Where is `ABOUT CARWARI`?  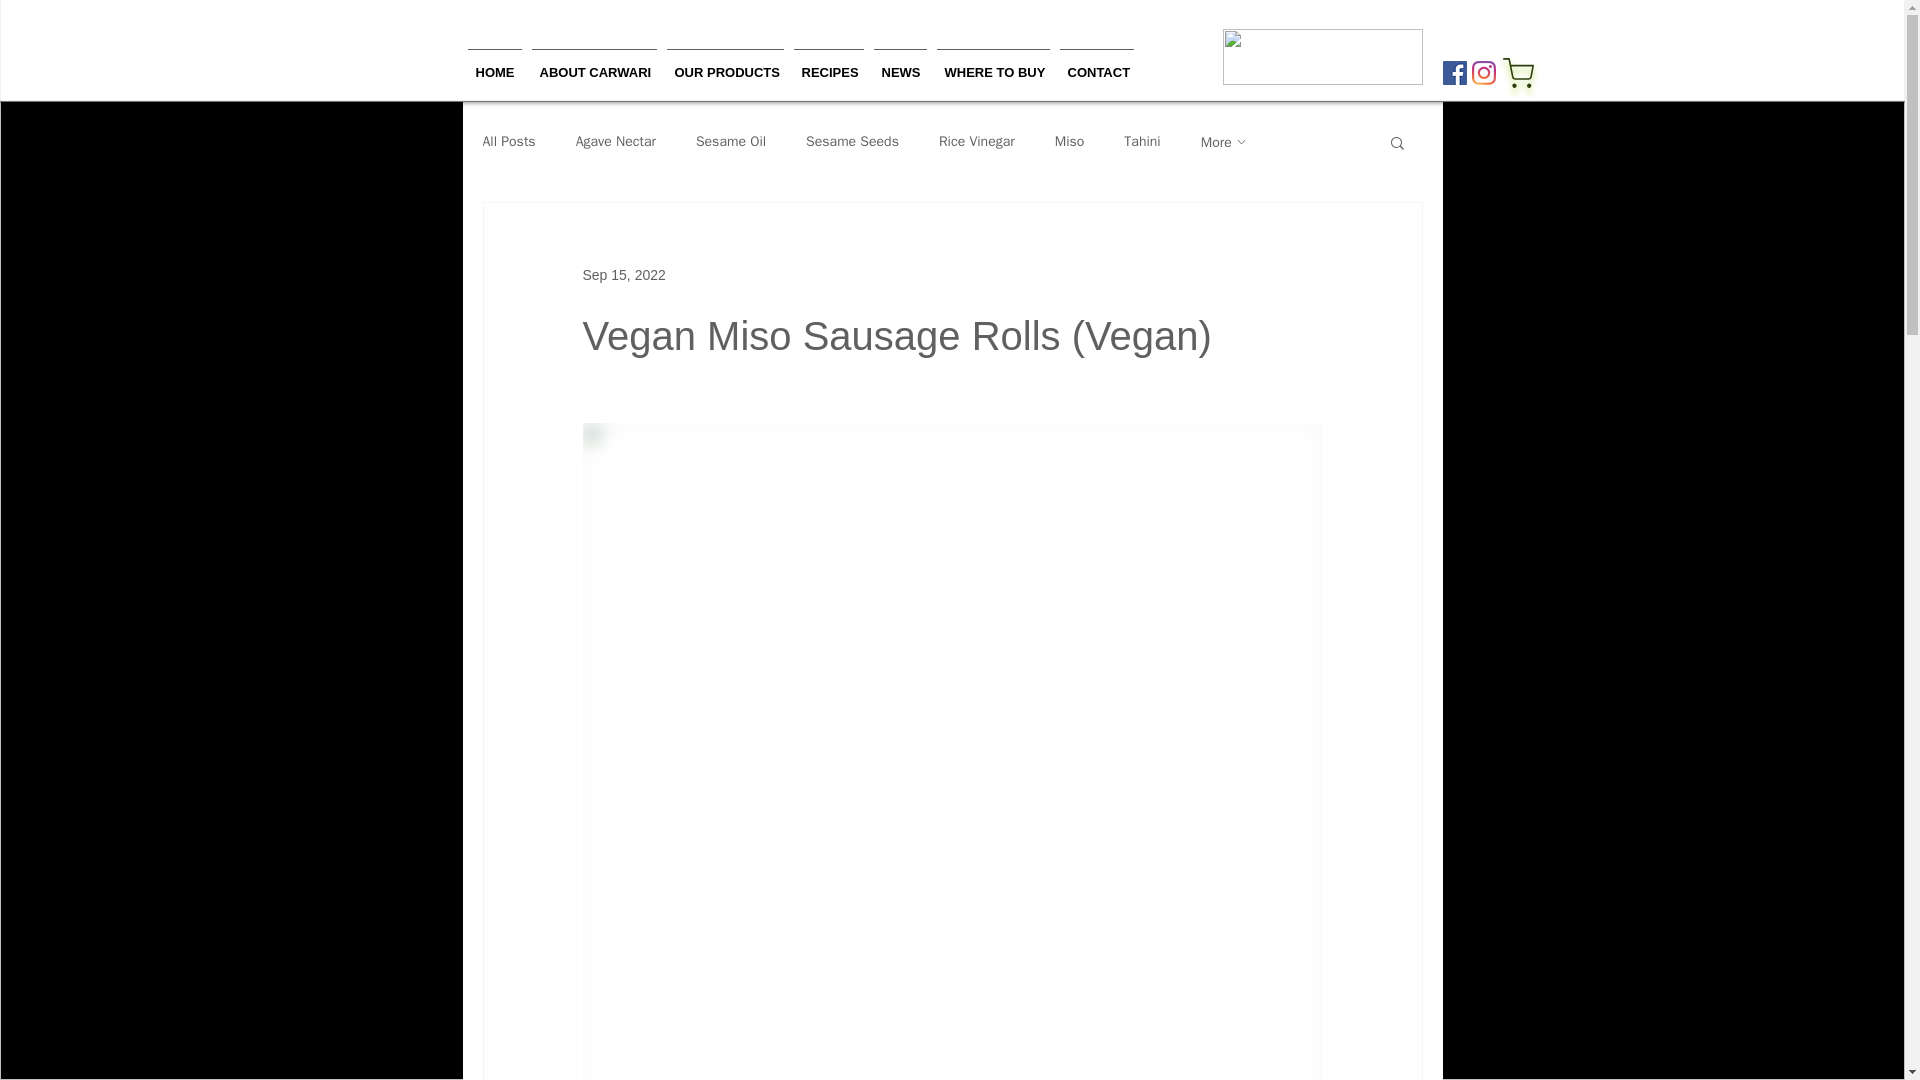
ABOUT CARWARI is located at coordinates (593, 63).